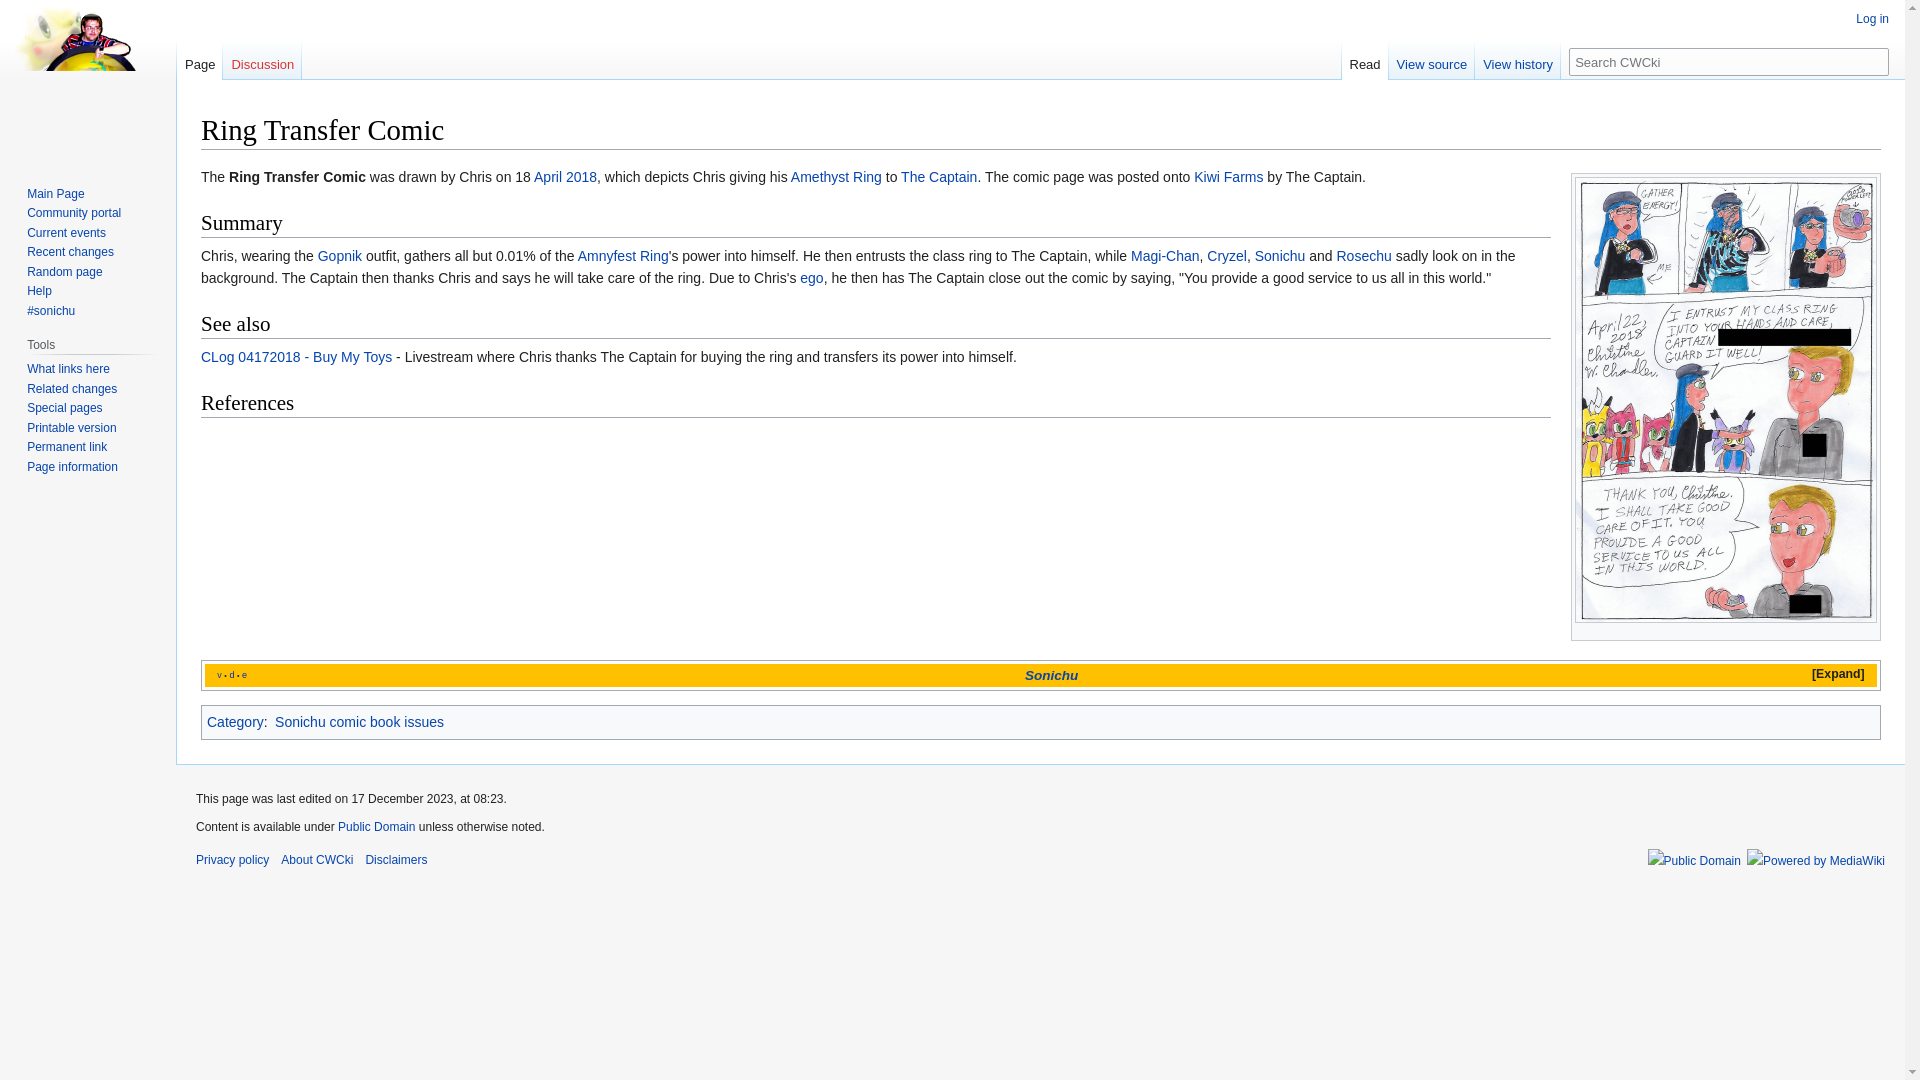 The height and width of the screenshot is (1080, 1920). Describe the element at coordinates (340, 256) in the screenshot. I see `Gopnik` at that location.